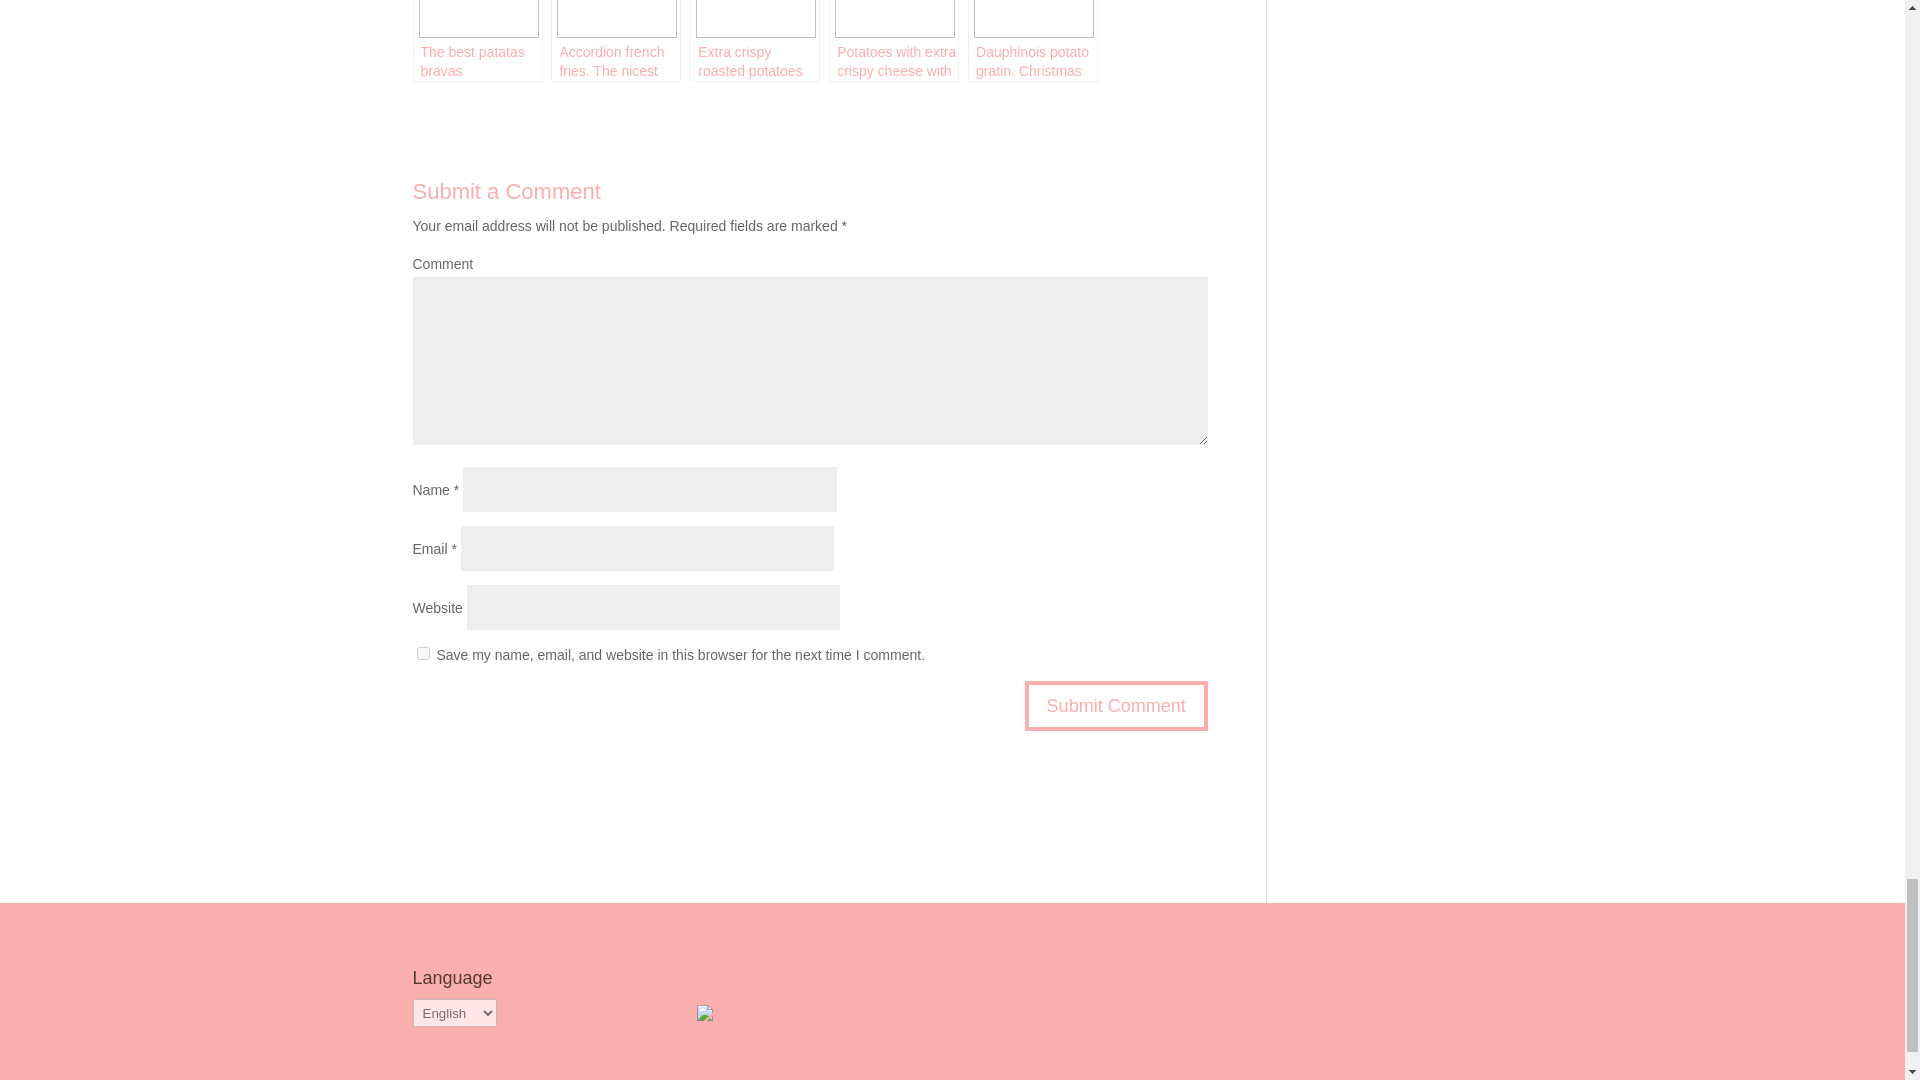 The width and height of the screenshot is (1920, 1080). I want to click on Submit Comment, so click(1116, 706).